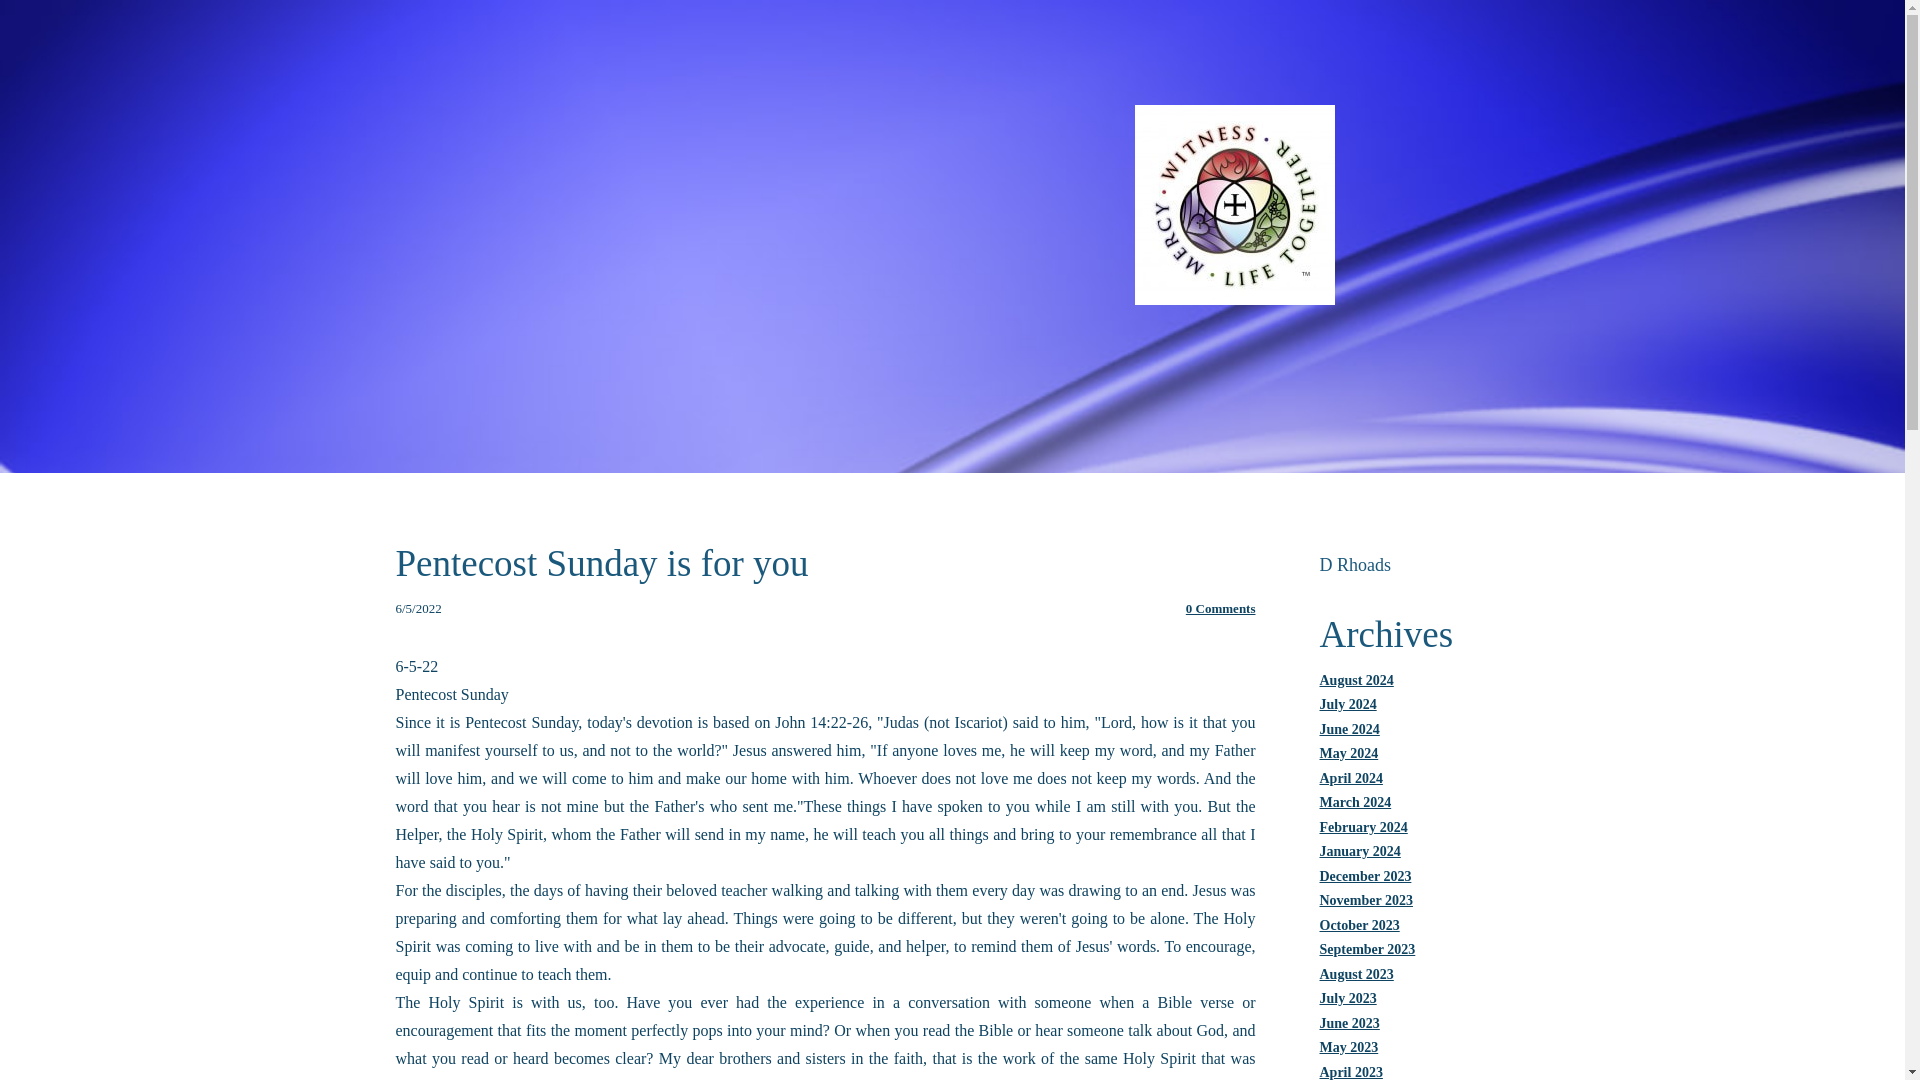  What do you see at coordinates (1351, 778) in the screenshot?
I see `April 2024` at bounding box center [1351, 778].